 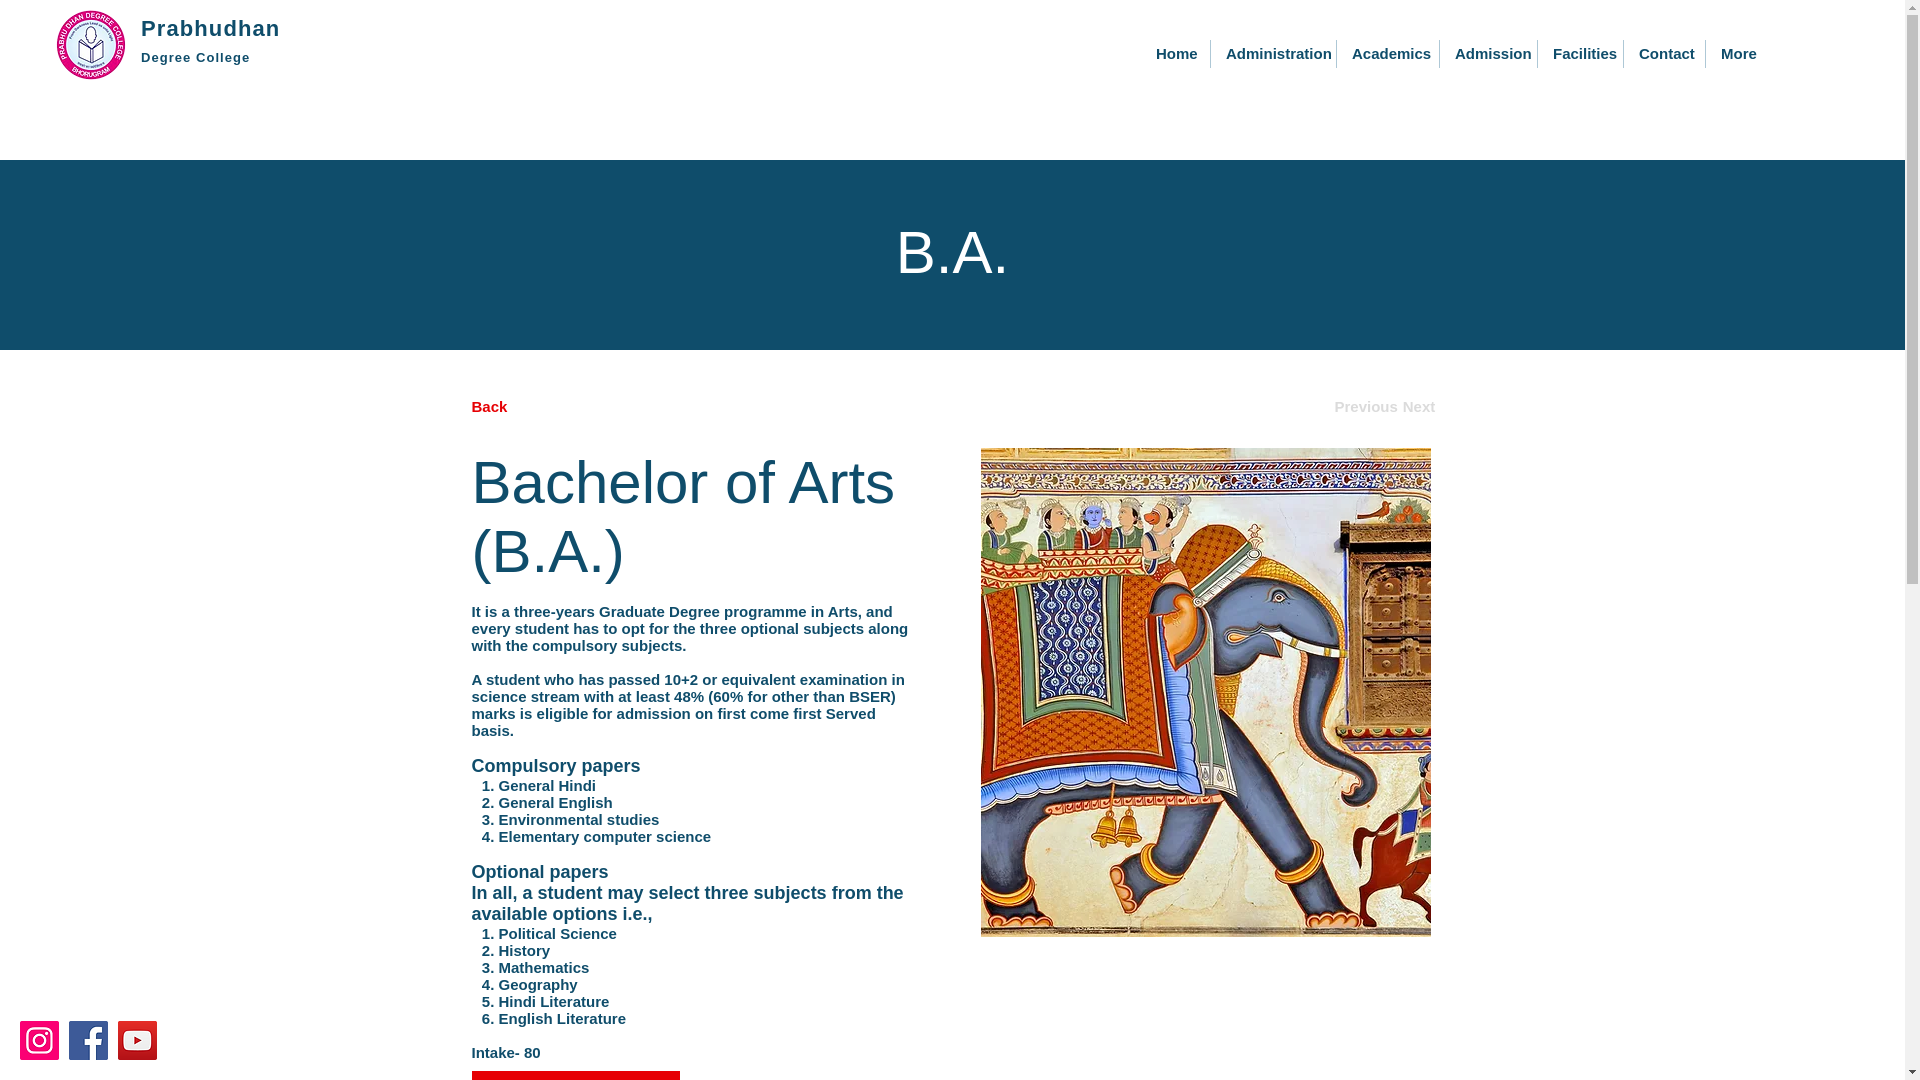 What do you see at coordinates (1366, 406) in the screenshot?
I see `Previous` at bounding box center [1366, 406].